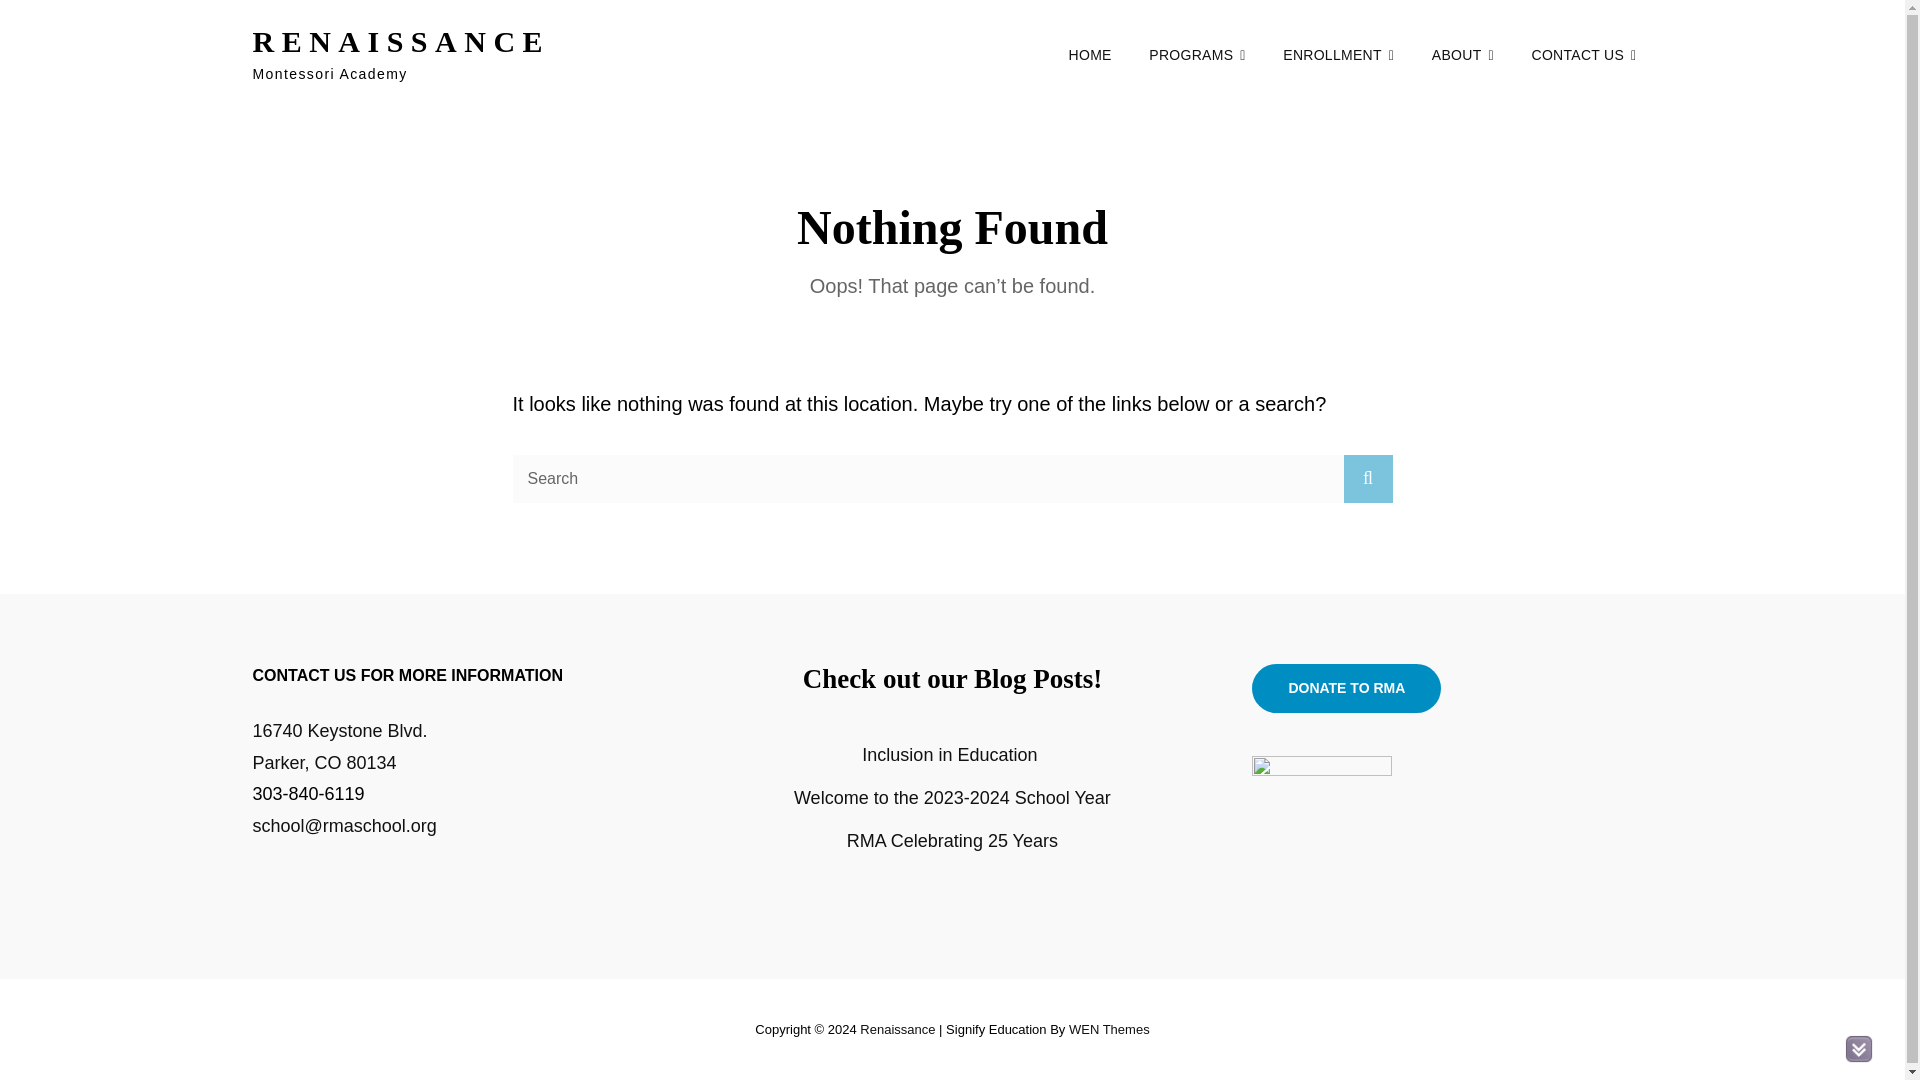  I want to click on Search, so click(1368, 478).